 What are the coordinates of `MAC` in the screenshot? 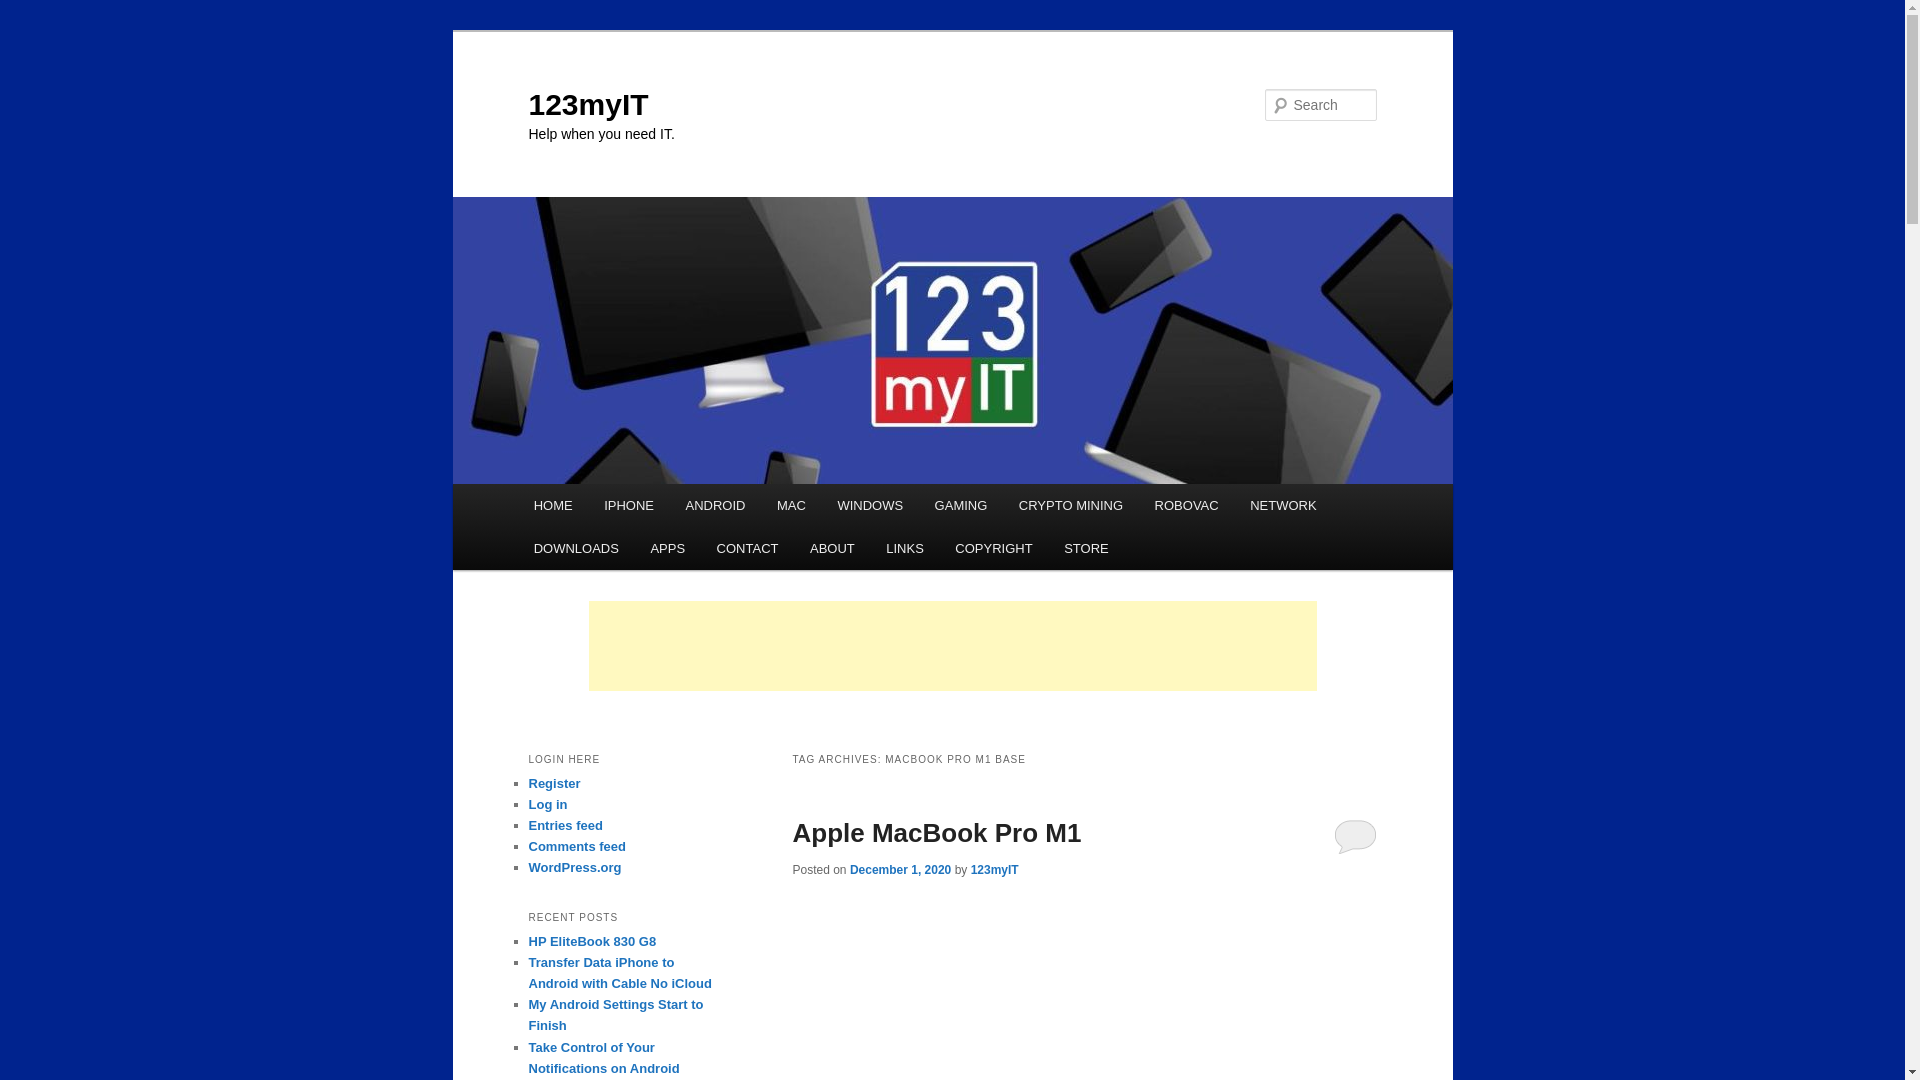 It's located at (791, 506).